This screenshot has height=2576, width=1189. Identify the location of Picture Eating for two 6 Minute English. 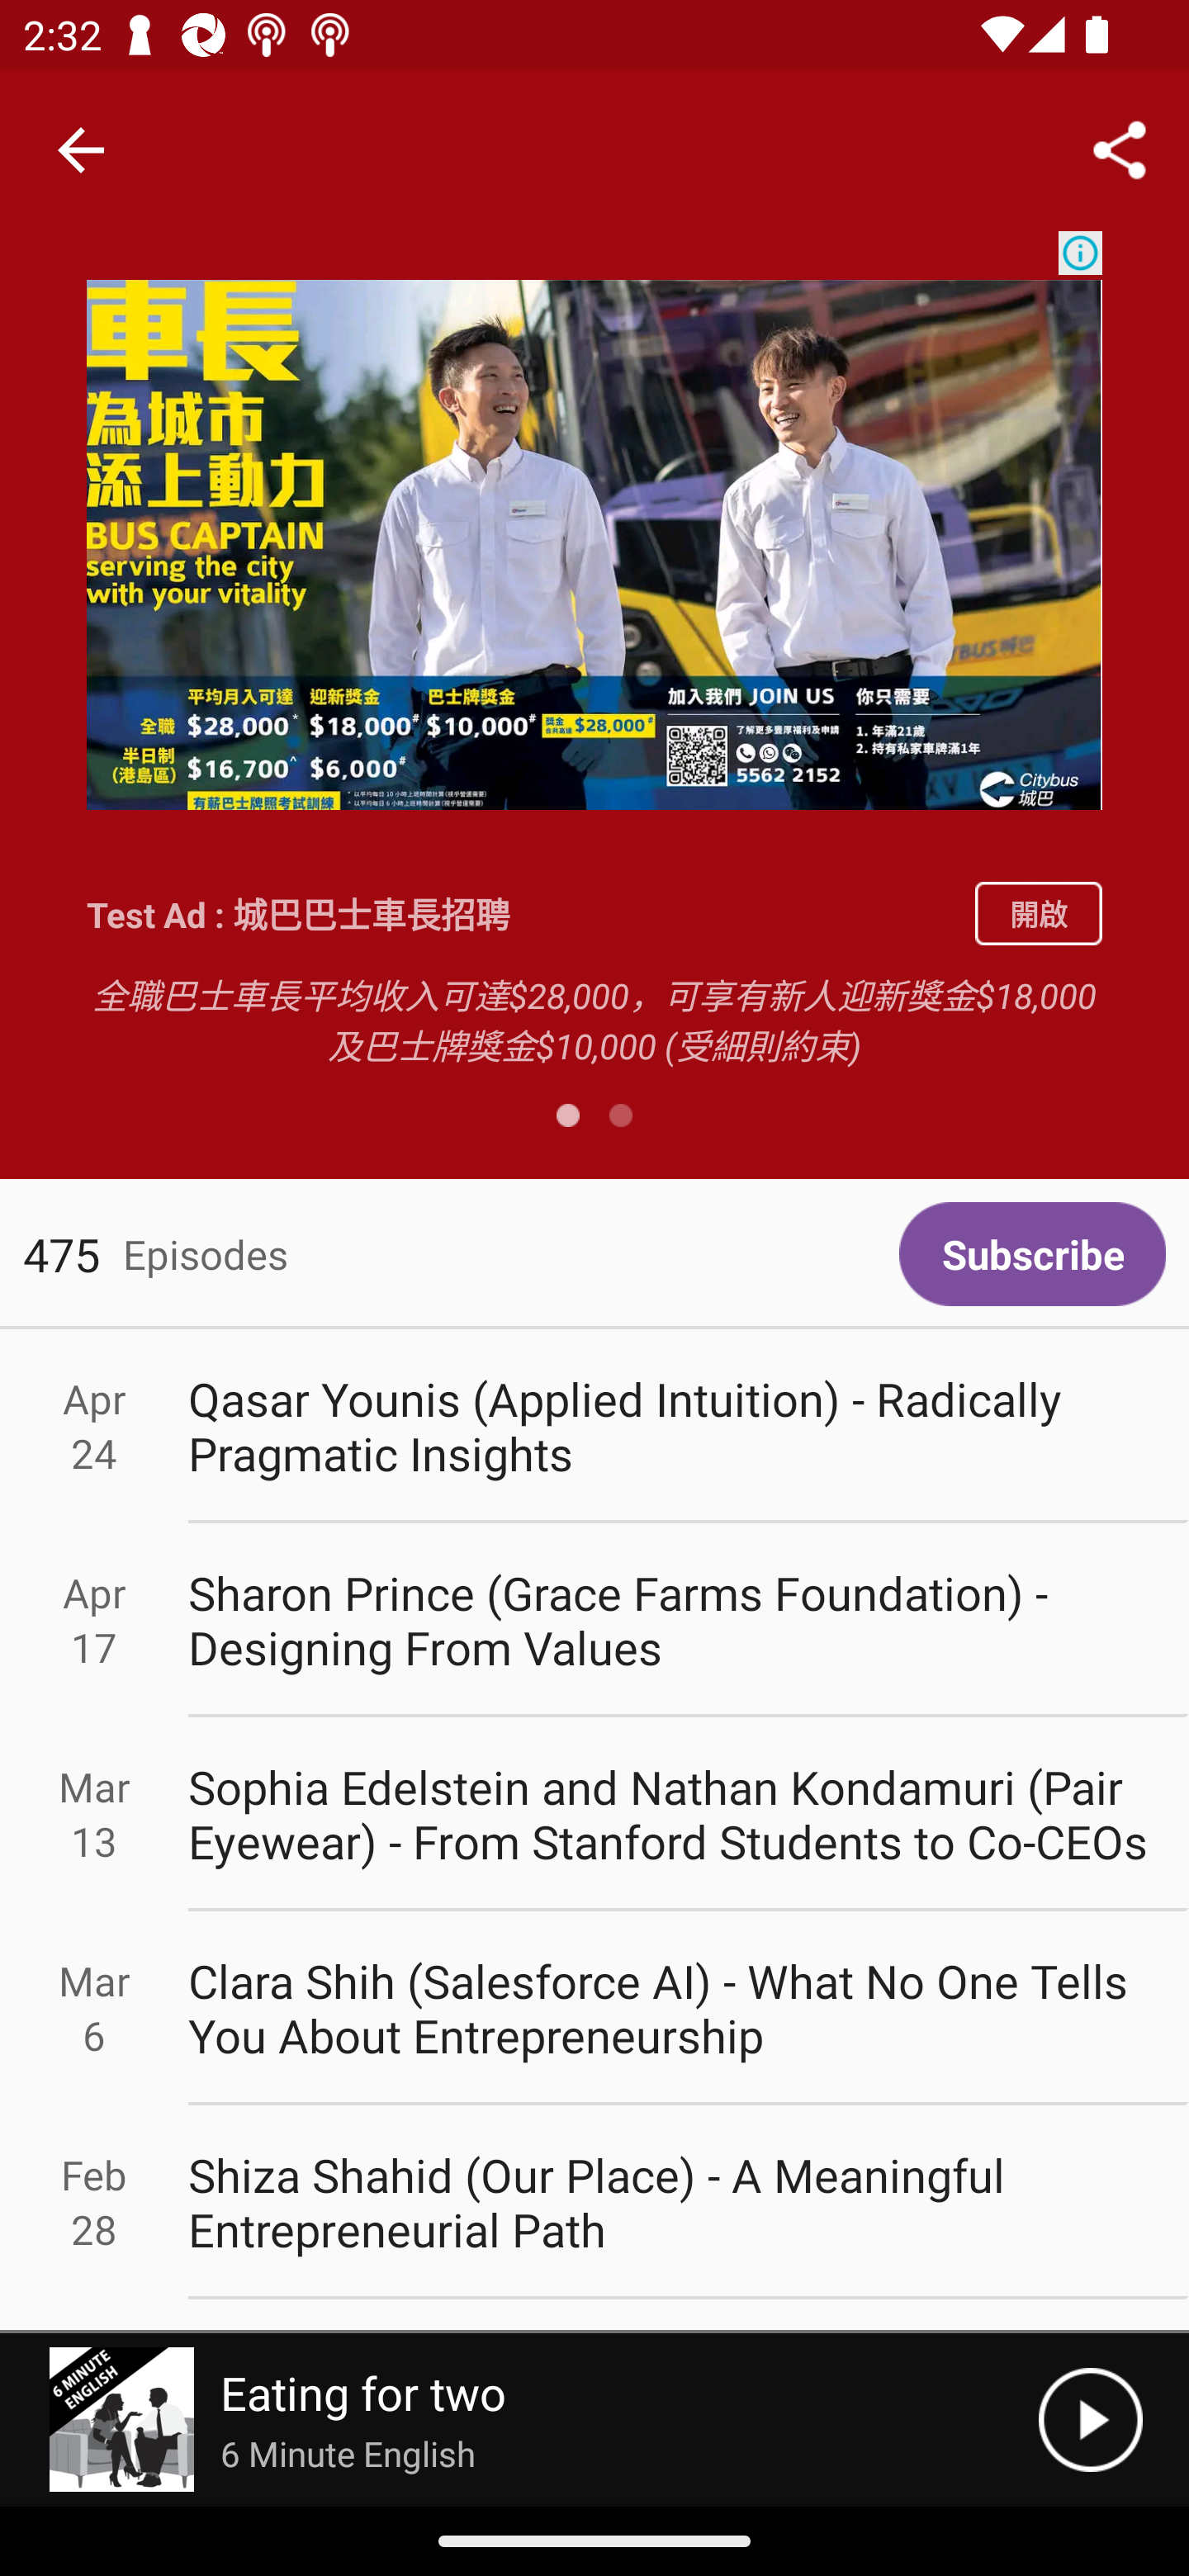
(519, 2420).